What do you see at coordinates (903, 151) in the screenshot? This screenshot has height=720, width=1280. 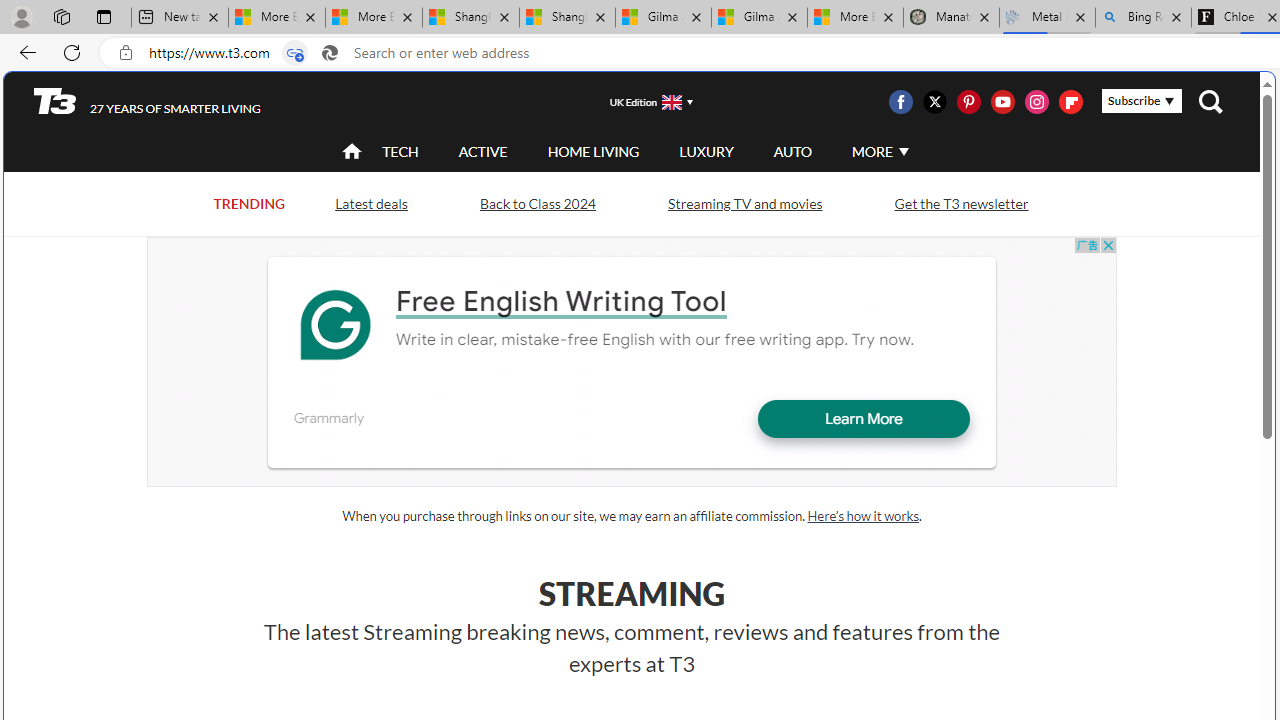 I see `Class: svg-arrow-down` at bounding box center [903, 151].